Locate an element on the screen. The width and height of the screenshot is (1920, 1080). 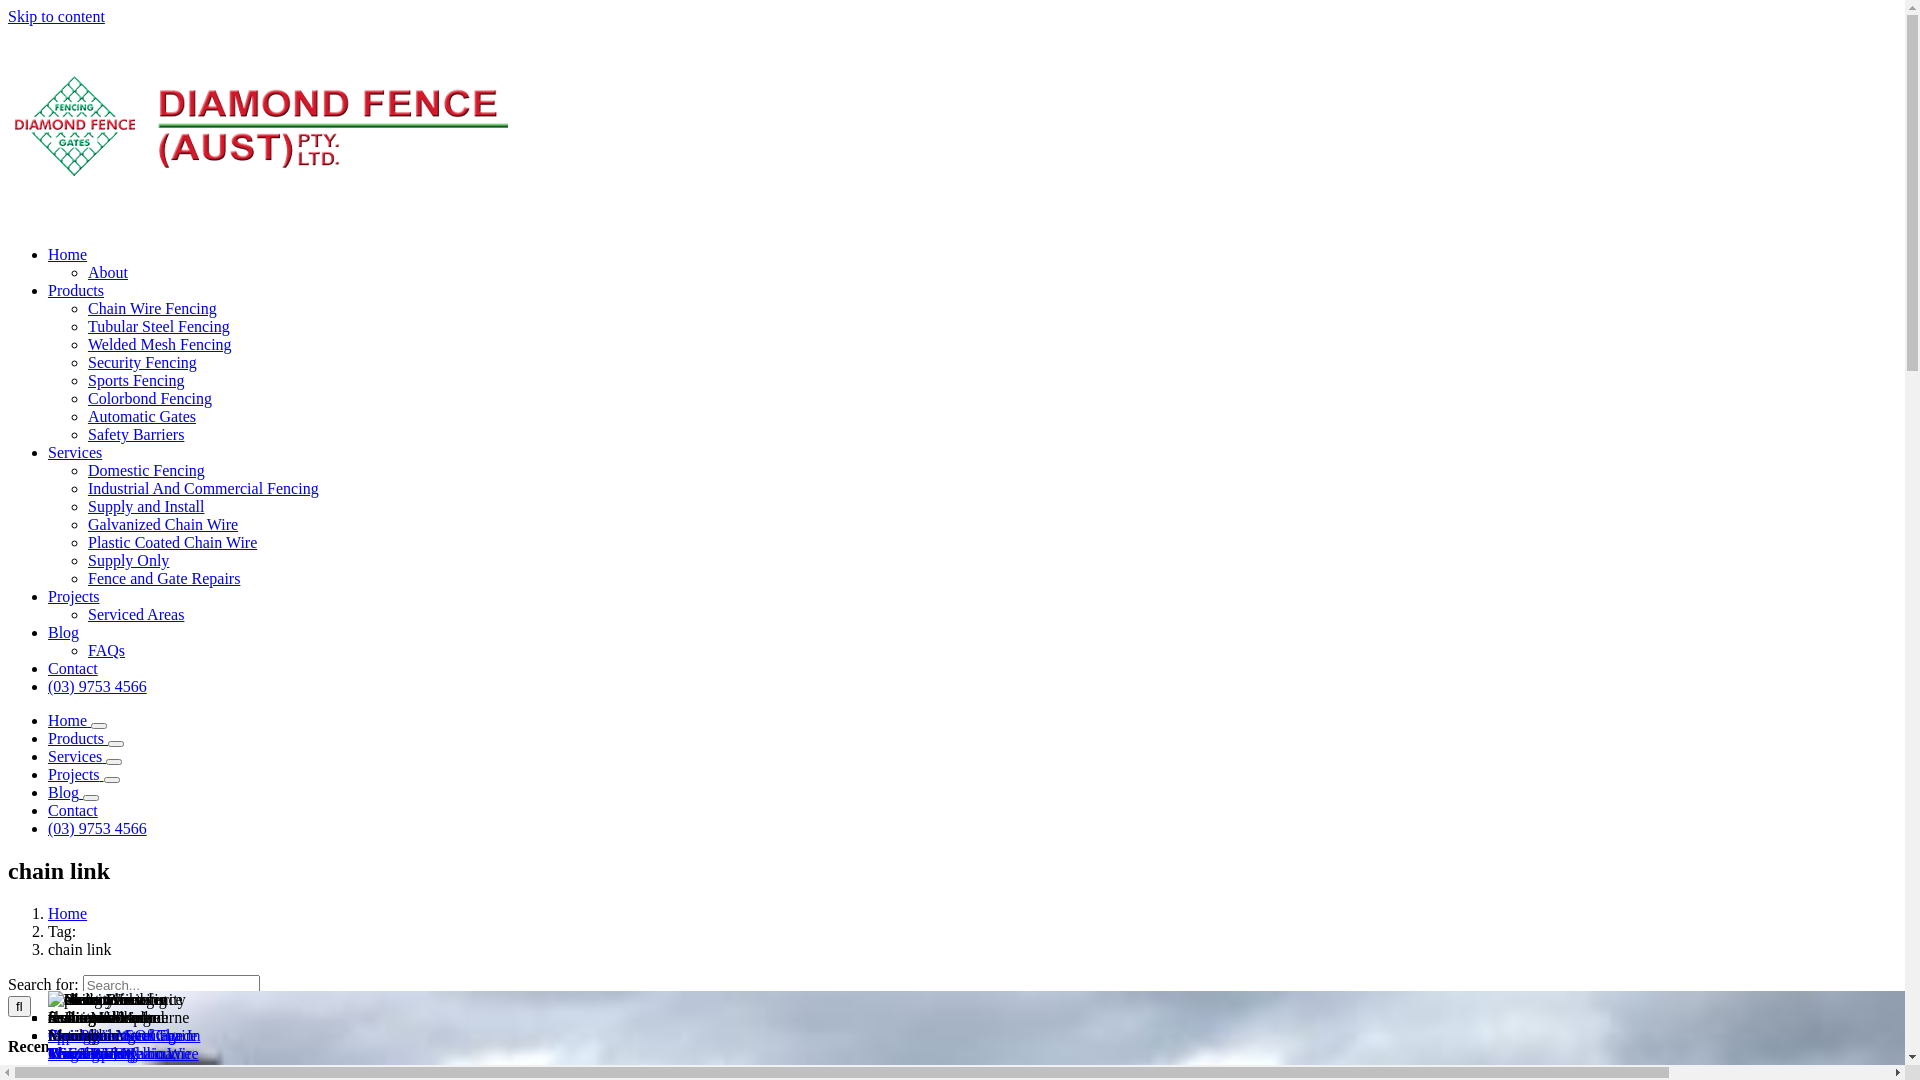
Tubular Steel Fencing is located at coordinates (159, 326).